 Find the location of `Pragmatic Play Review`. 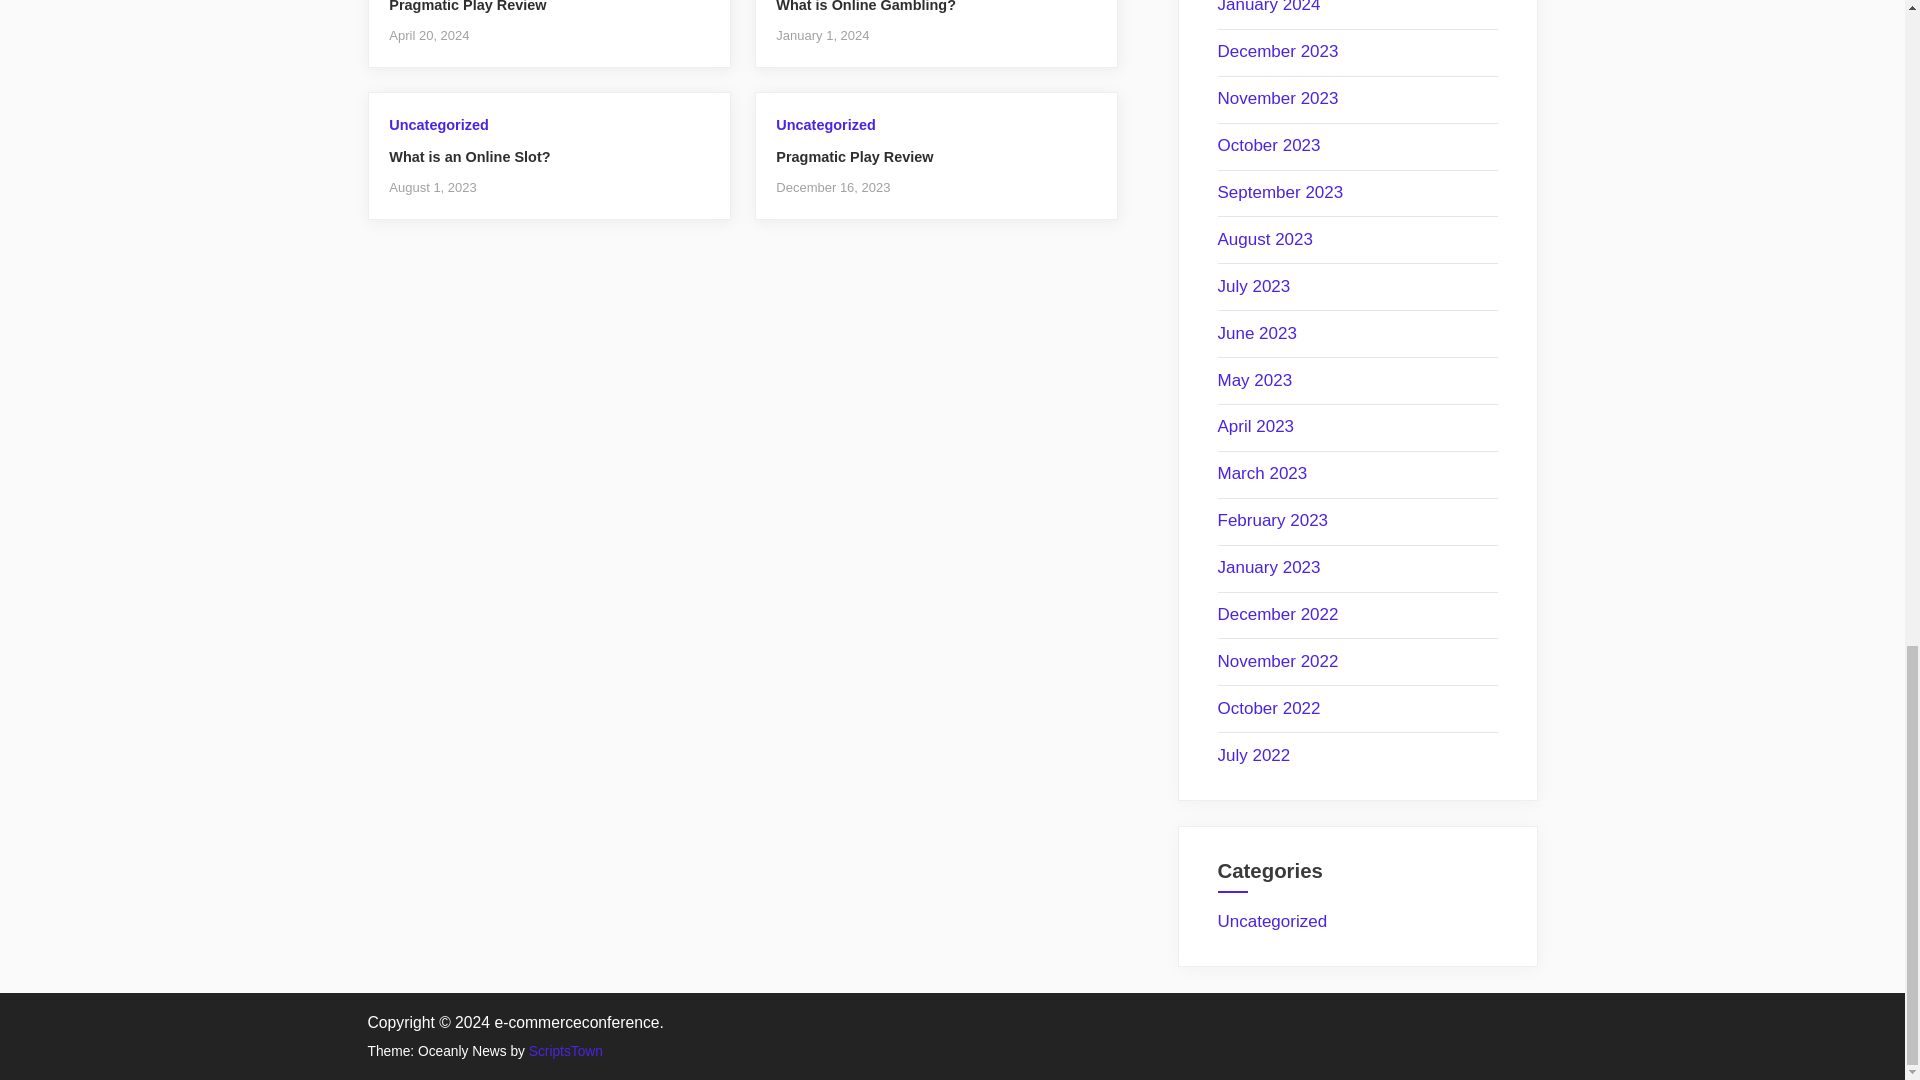

Pragmatic Play Review is located at coordinates (467, 6).